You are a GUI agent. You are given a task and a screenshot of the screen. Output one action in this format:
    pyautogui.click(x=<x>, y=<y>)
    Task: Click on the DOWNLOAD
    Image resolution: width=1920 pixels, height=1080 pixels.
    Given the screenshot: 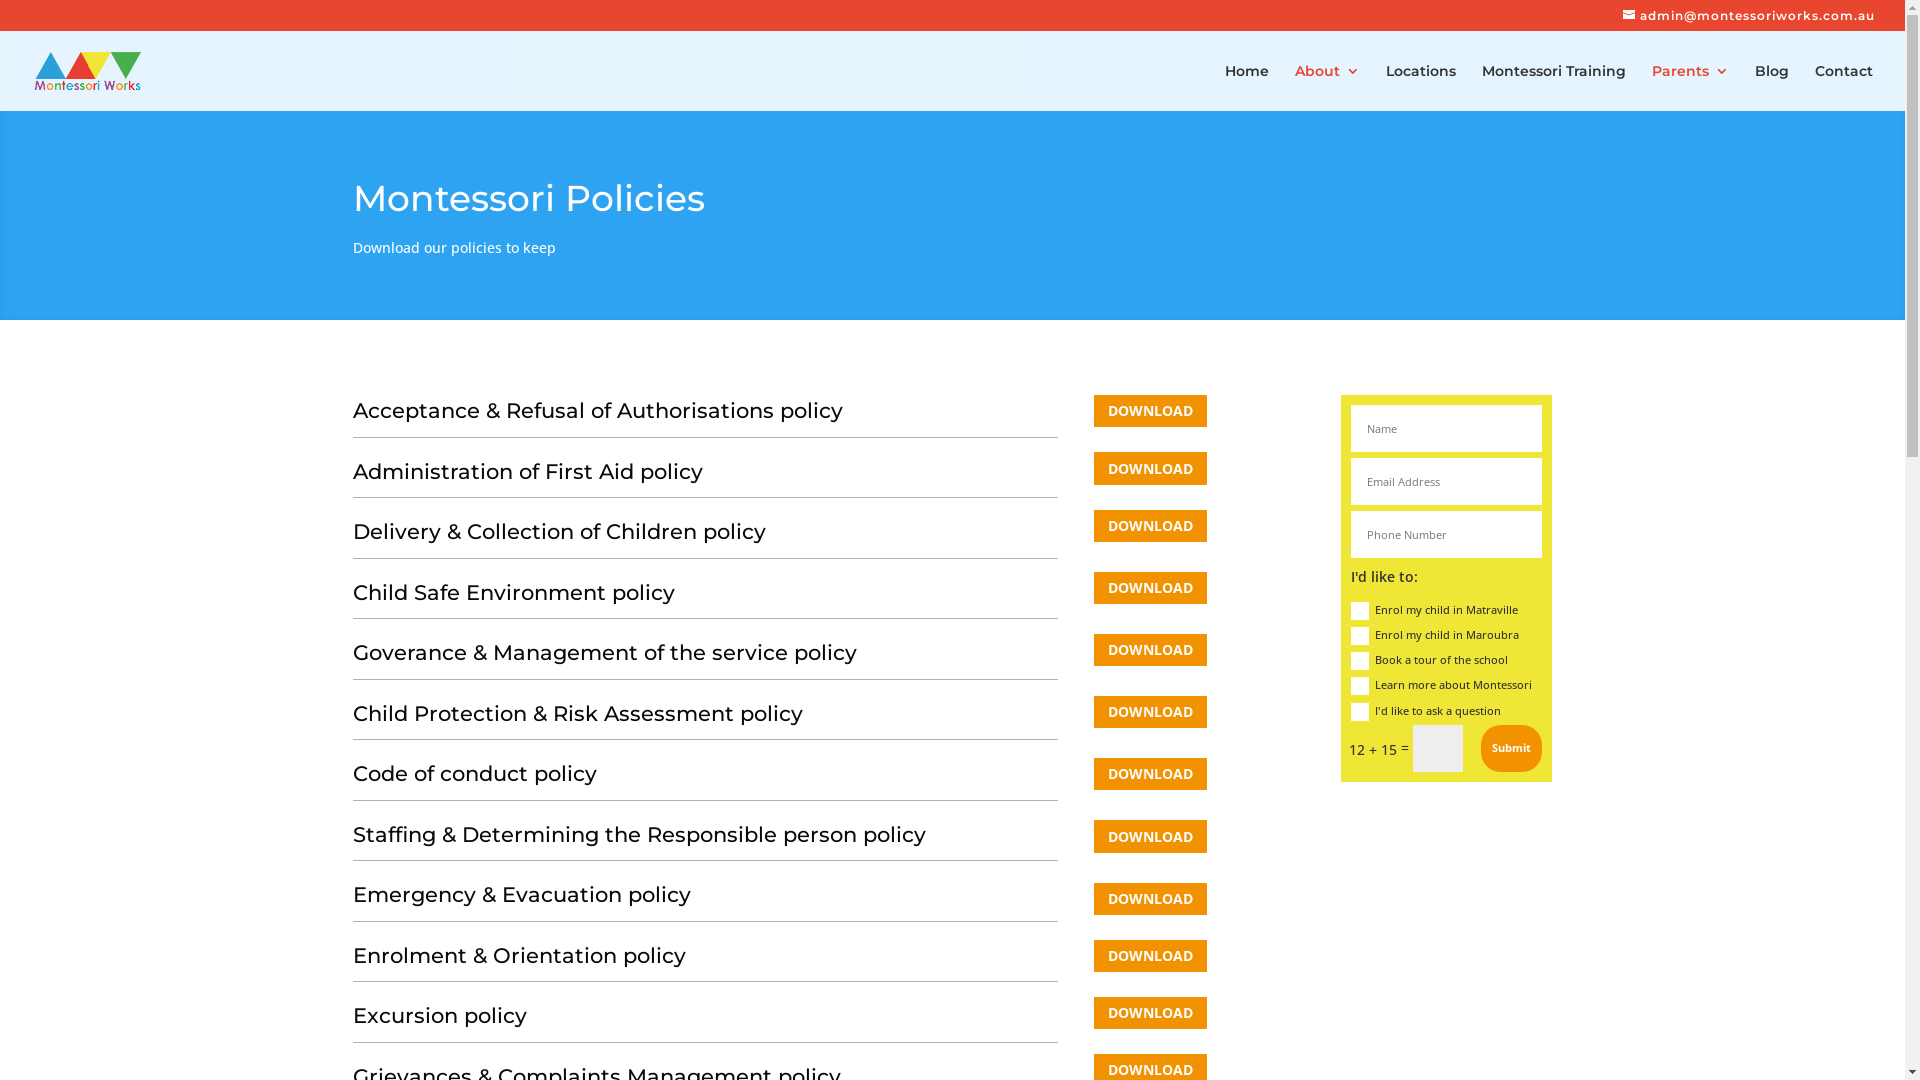 What is the action you would take?
    pyautogui.click(x=1150, y=411)
    